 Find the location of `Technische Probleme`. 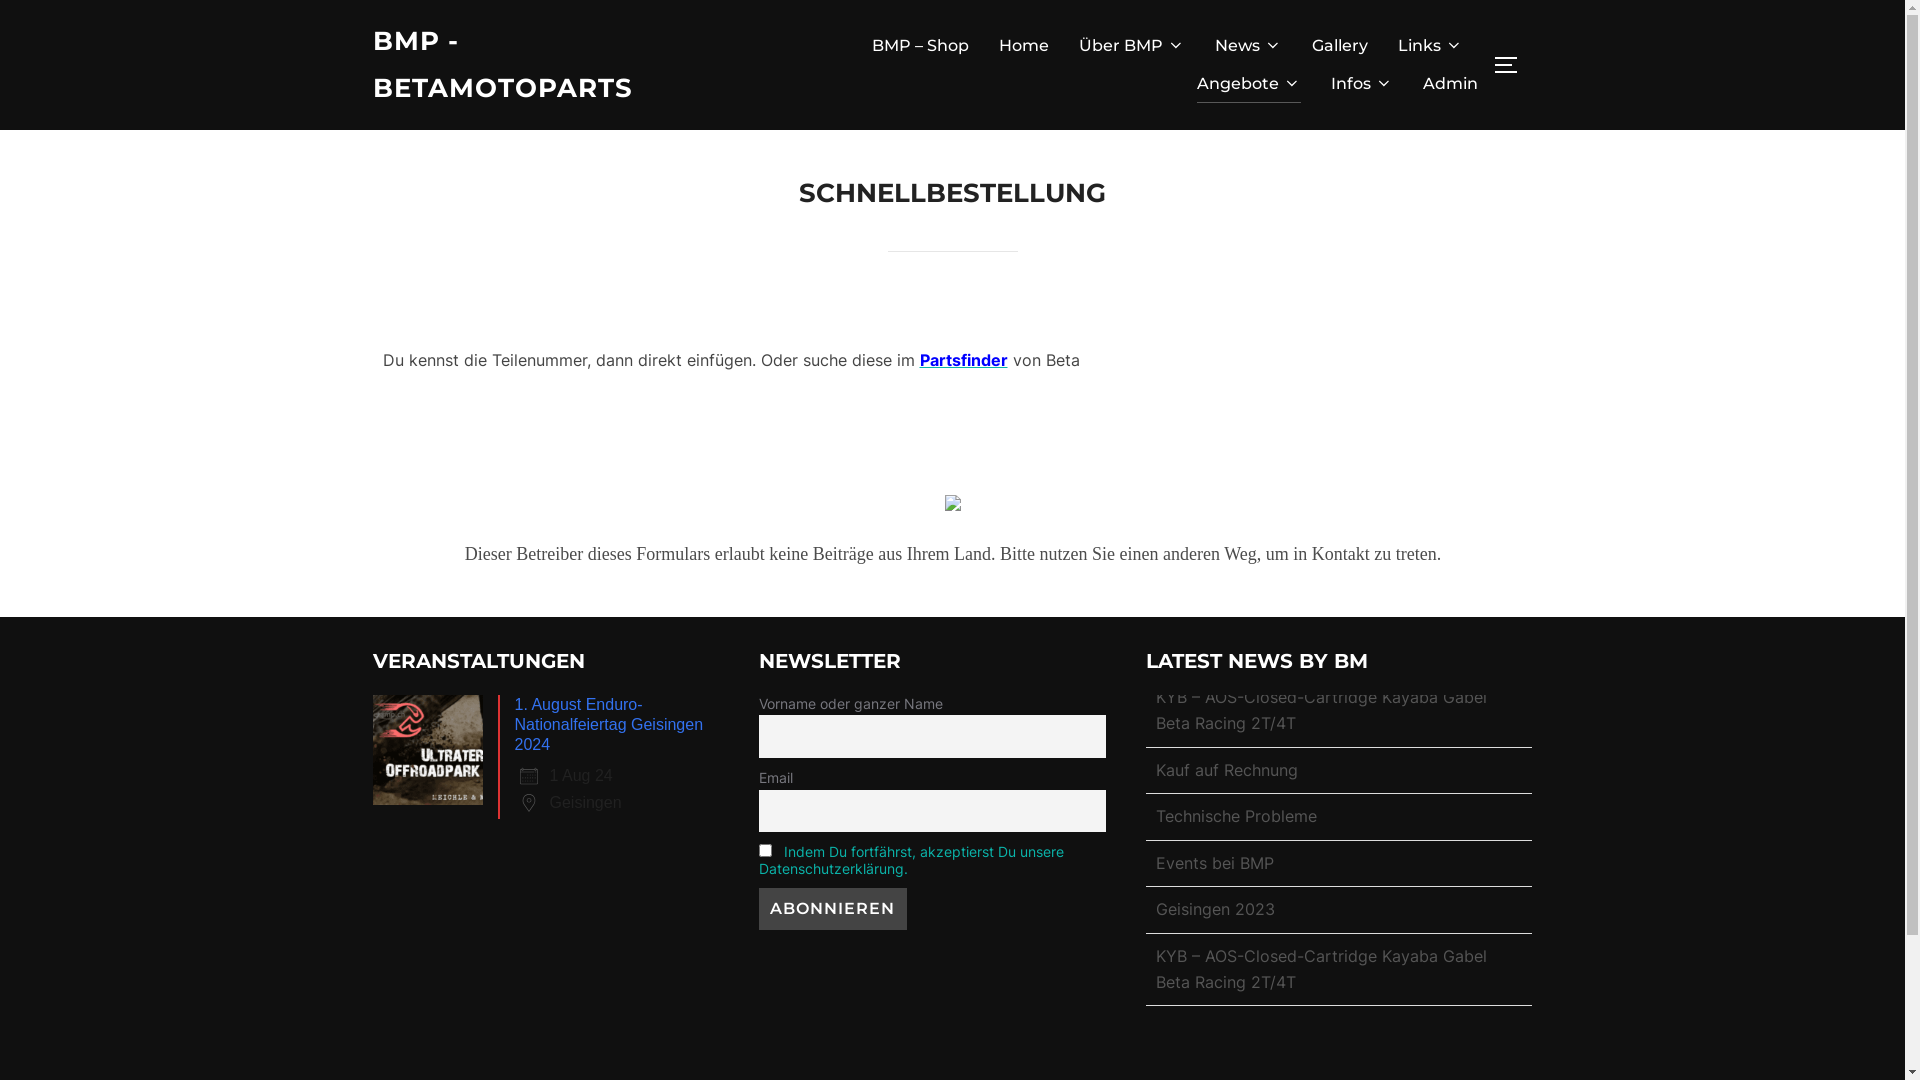

Technische Probleme is located at coordinates (1236, 836).